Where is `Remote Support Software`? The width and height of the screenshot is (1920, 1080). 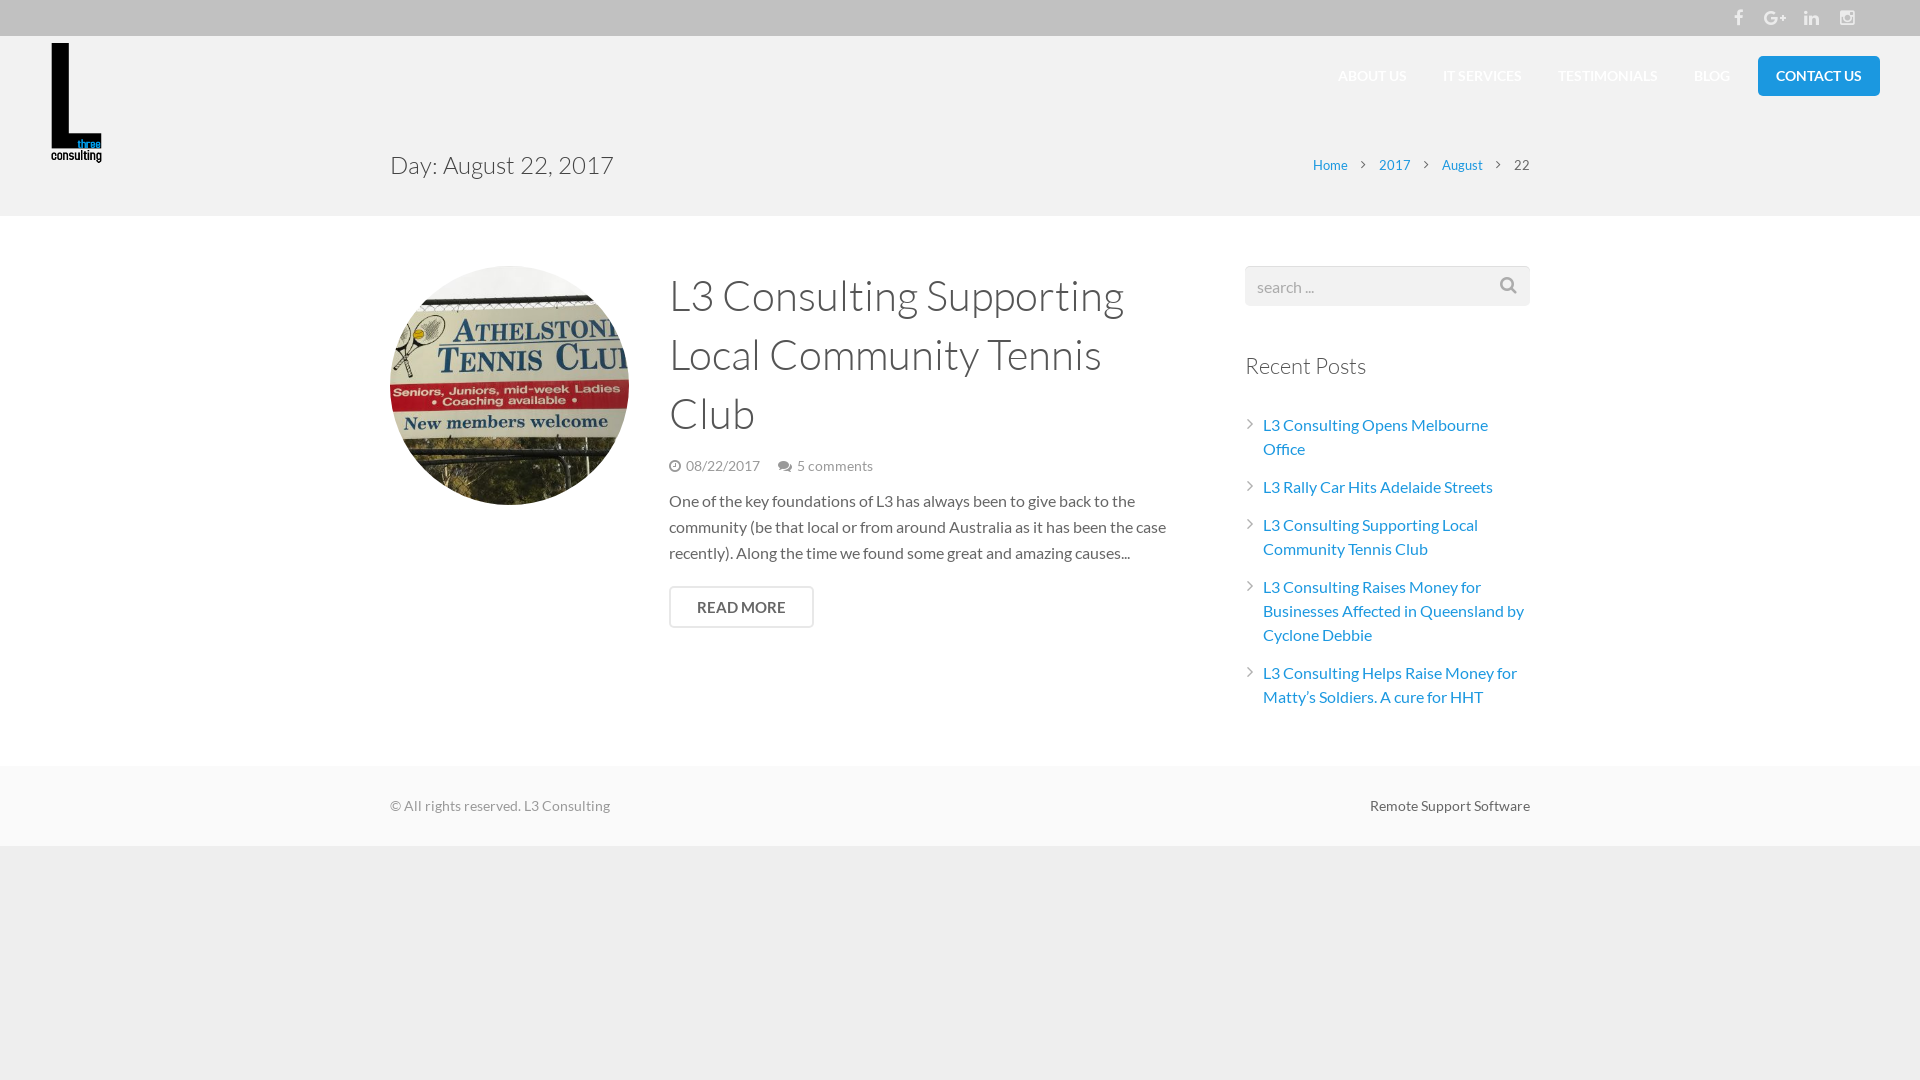
Remote Support Software is located at coordinates (1450, 806).